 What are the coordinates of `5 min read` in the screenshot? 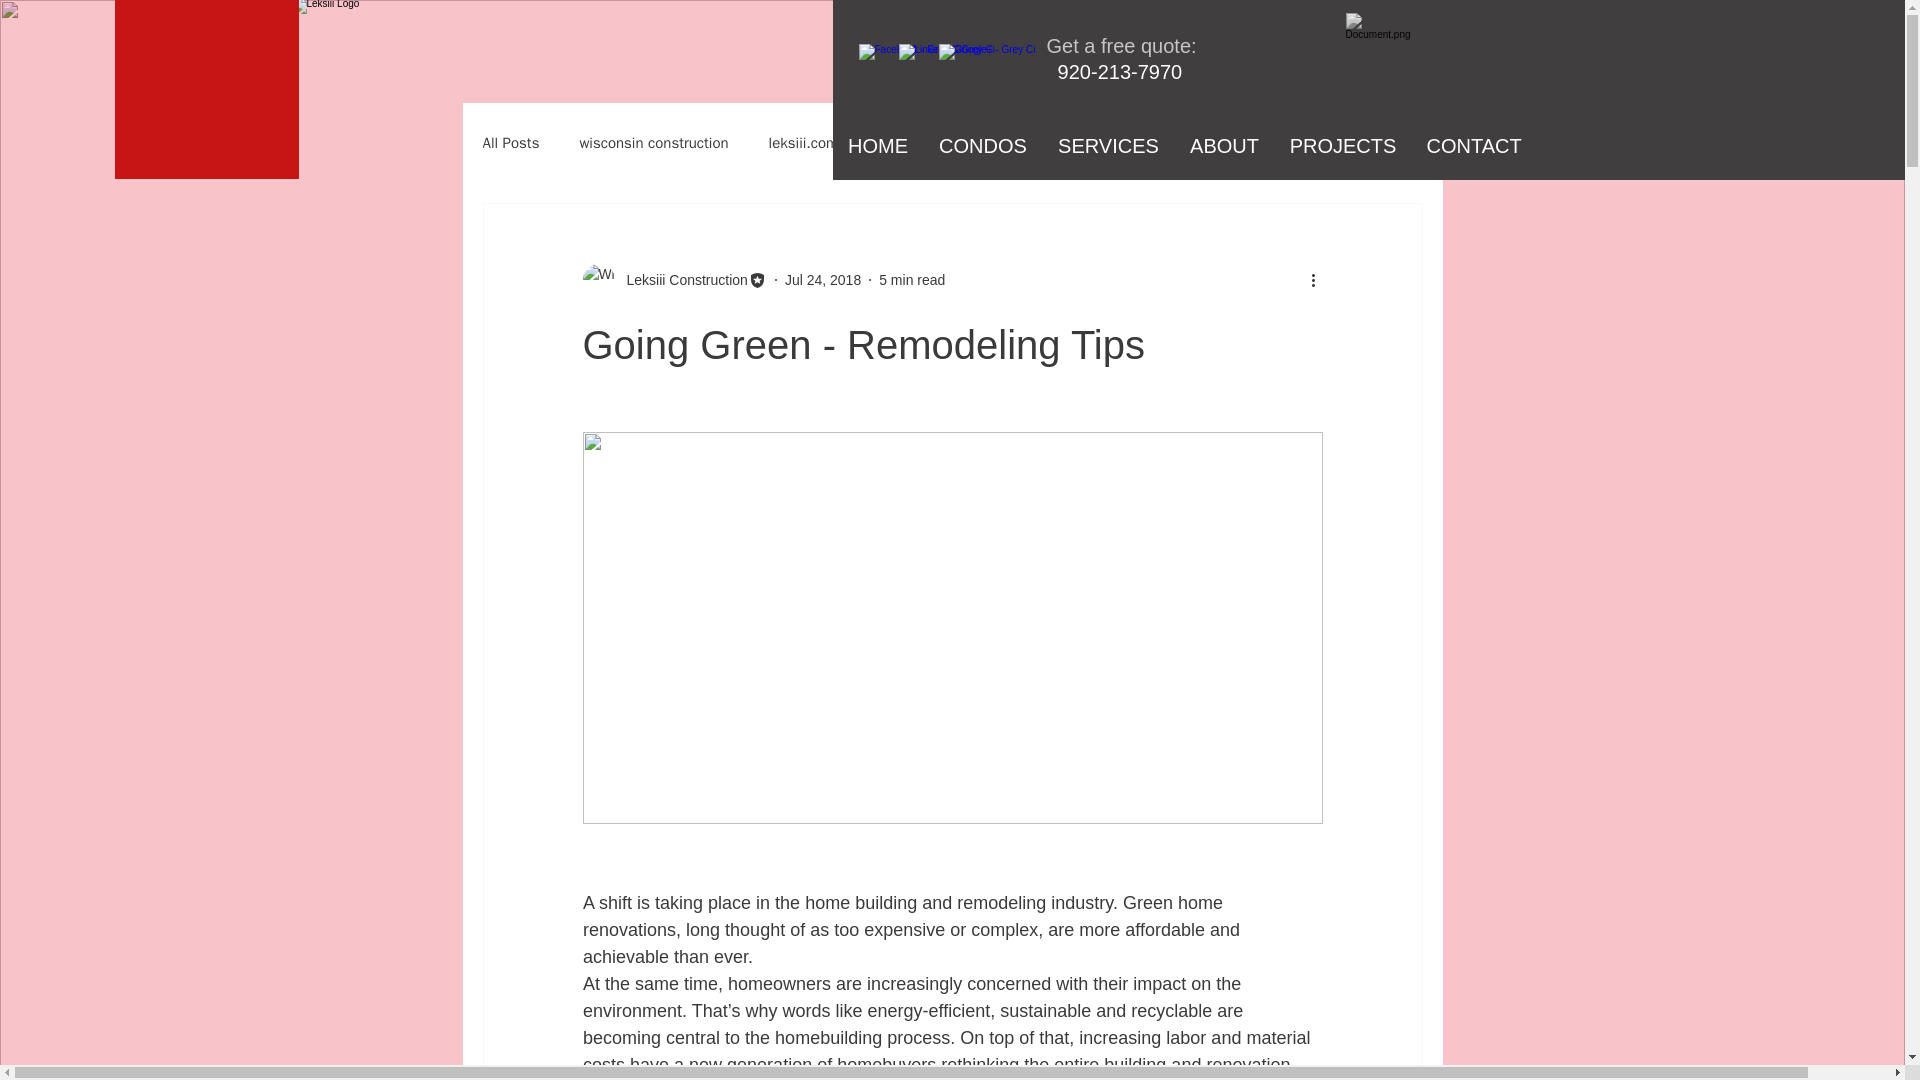 It's located at (912, 280).